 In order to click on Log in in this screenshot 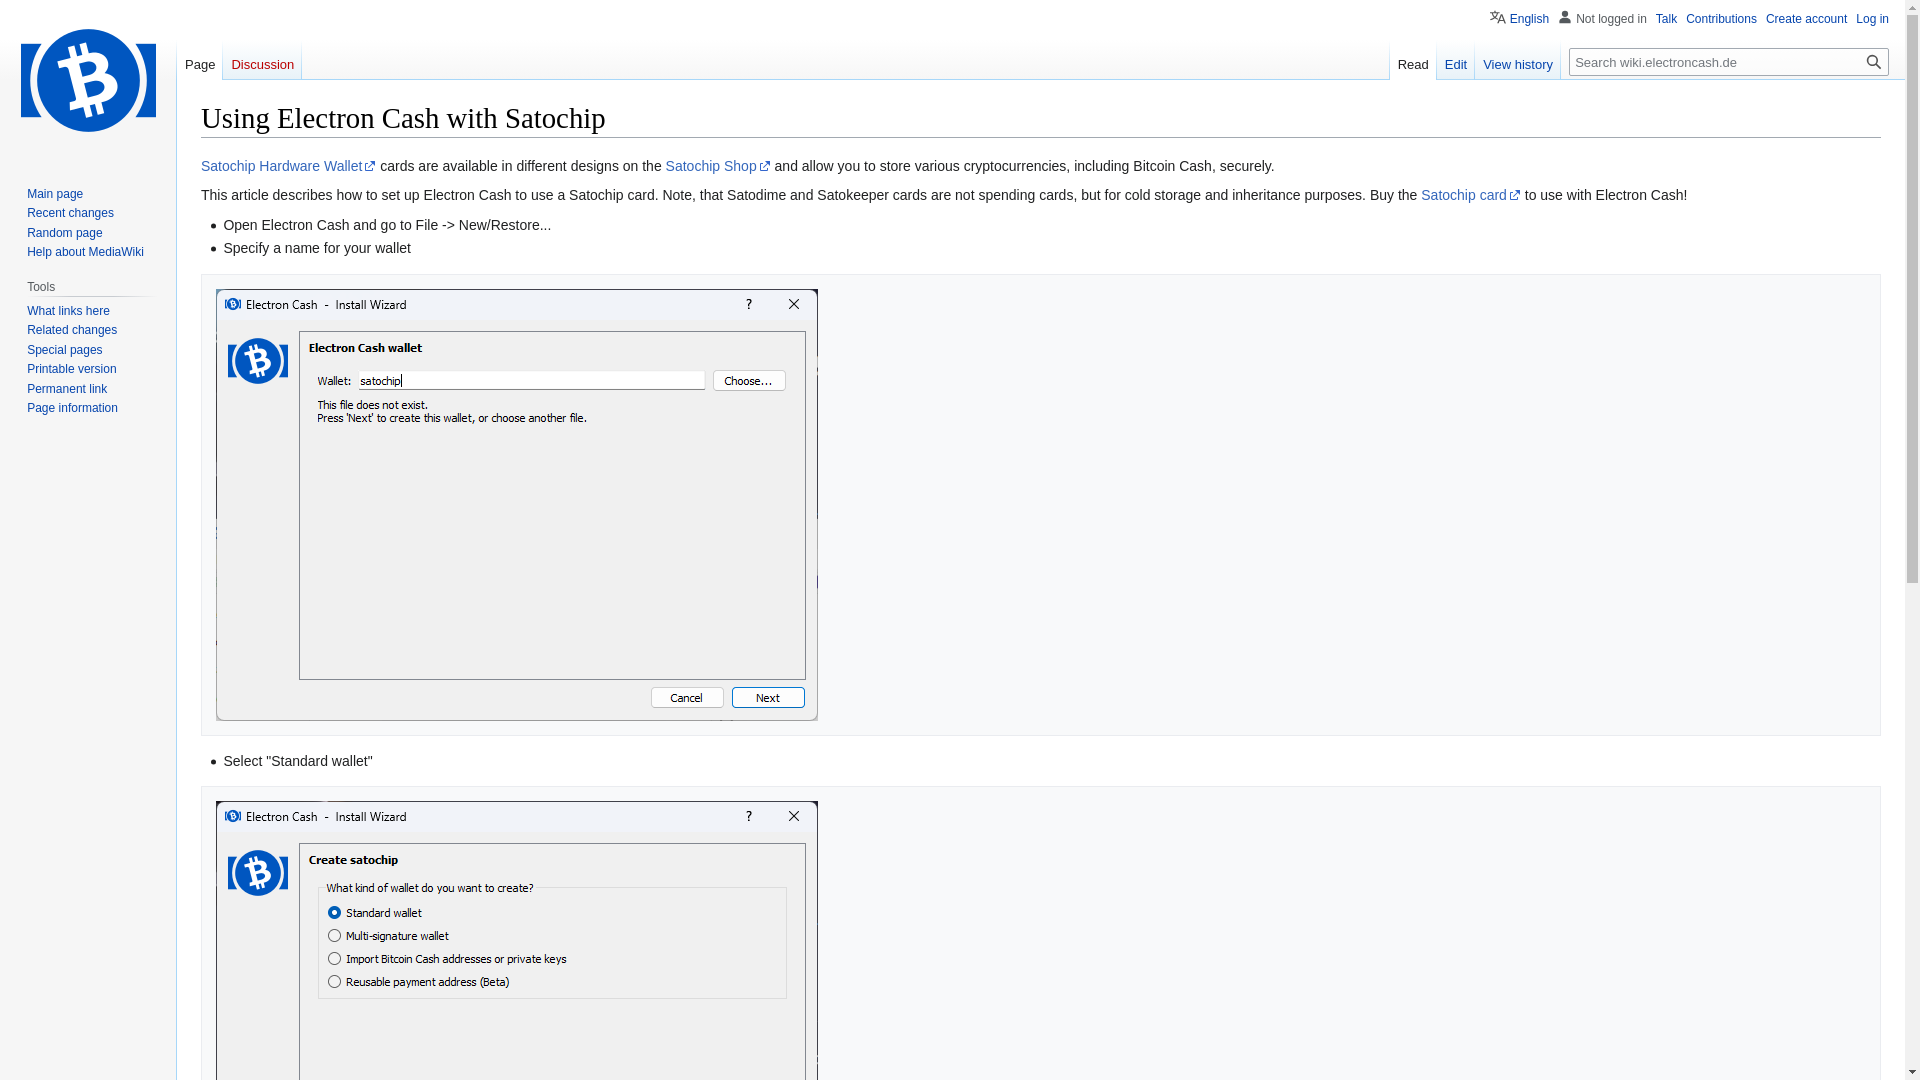, I will do `click(1872, 18)`.